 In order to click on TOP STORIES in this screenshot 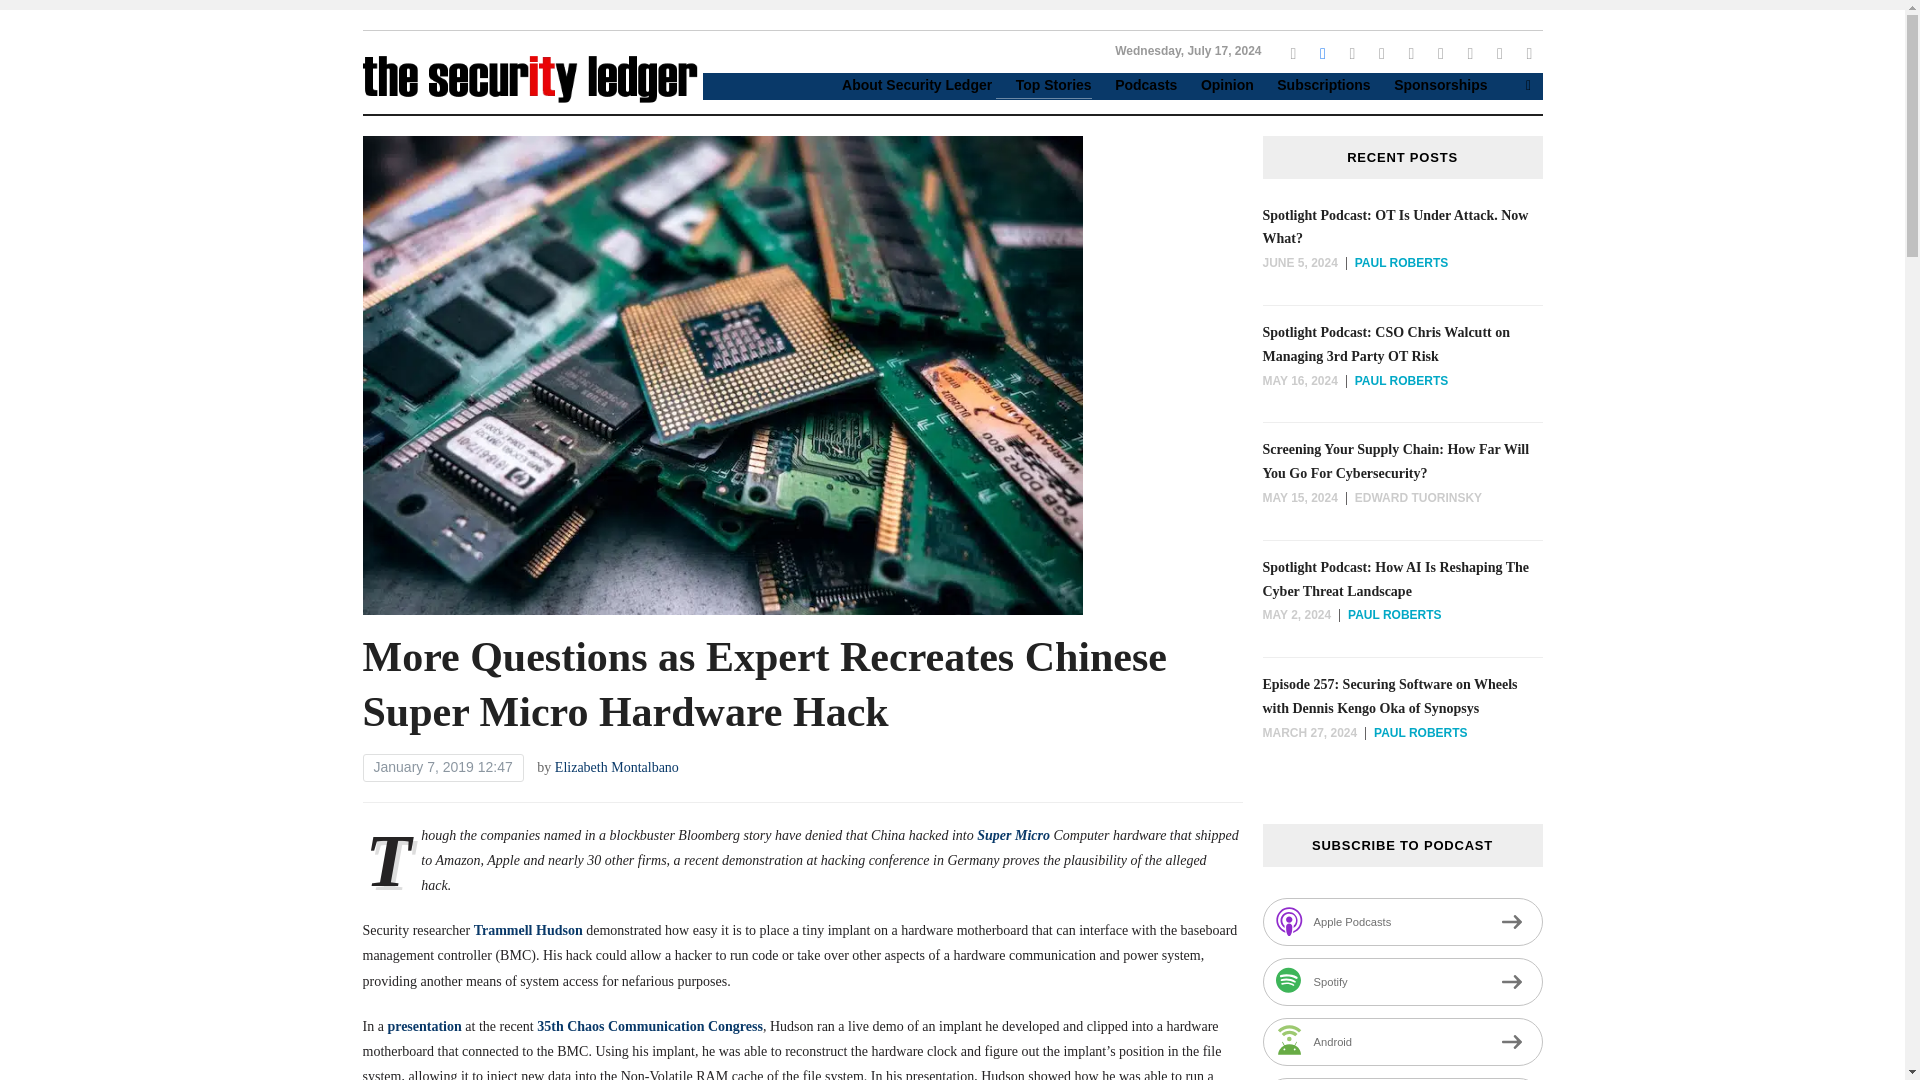, I will do `click(194, 80)`.